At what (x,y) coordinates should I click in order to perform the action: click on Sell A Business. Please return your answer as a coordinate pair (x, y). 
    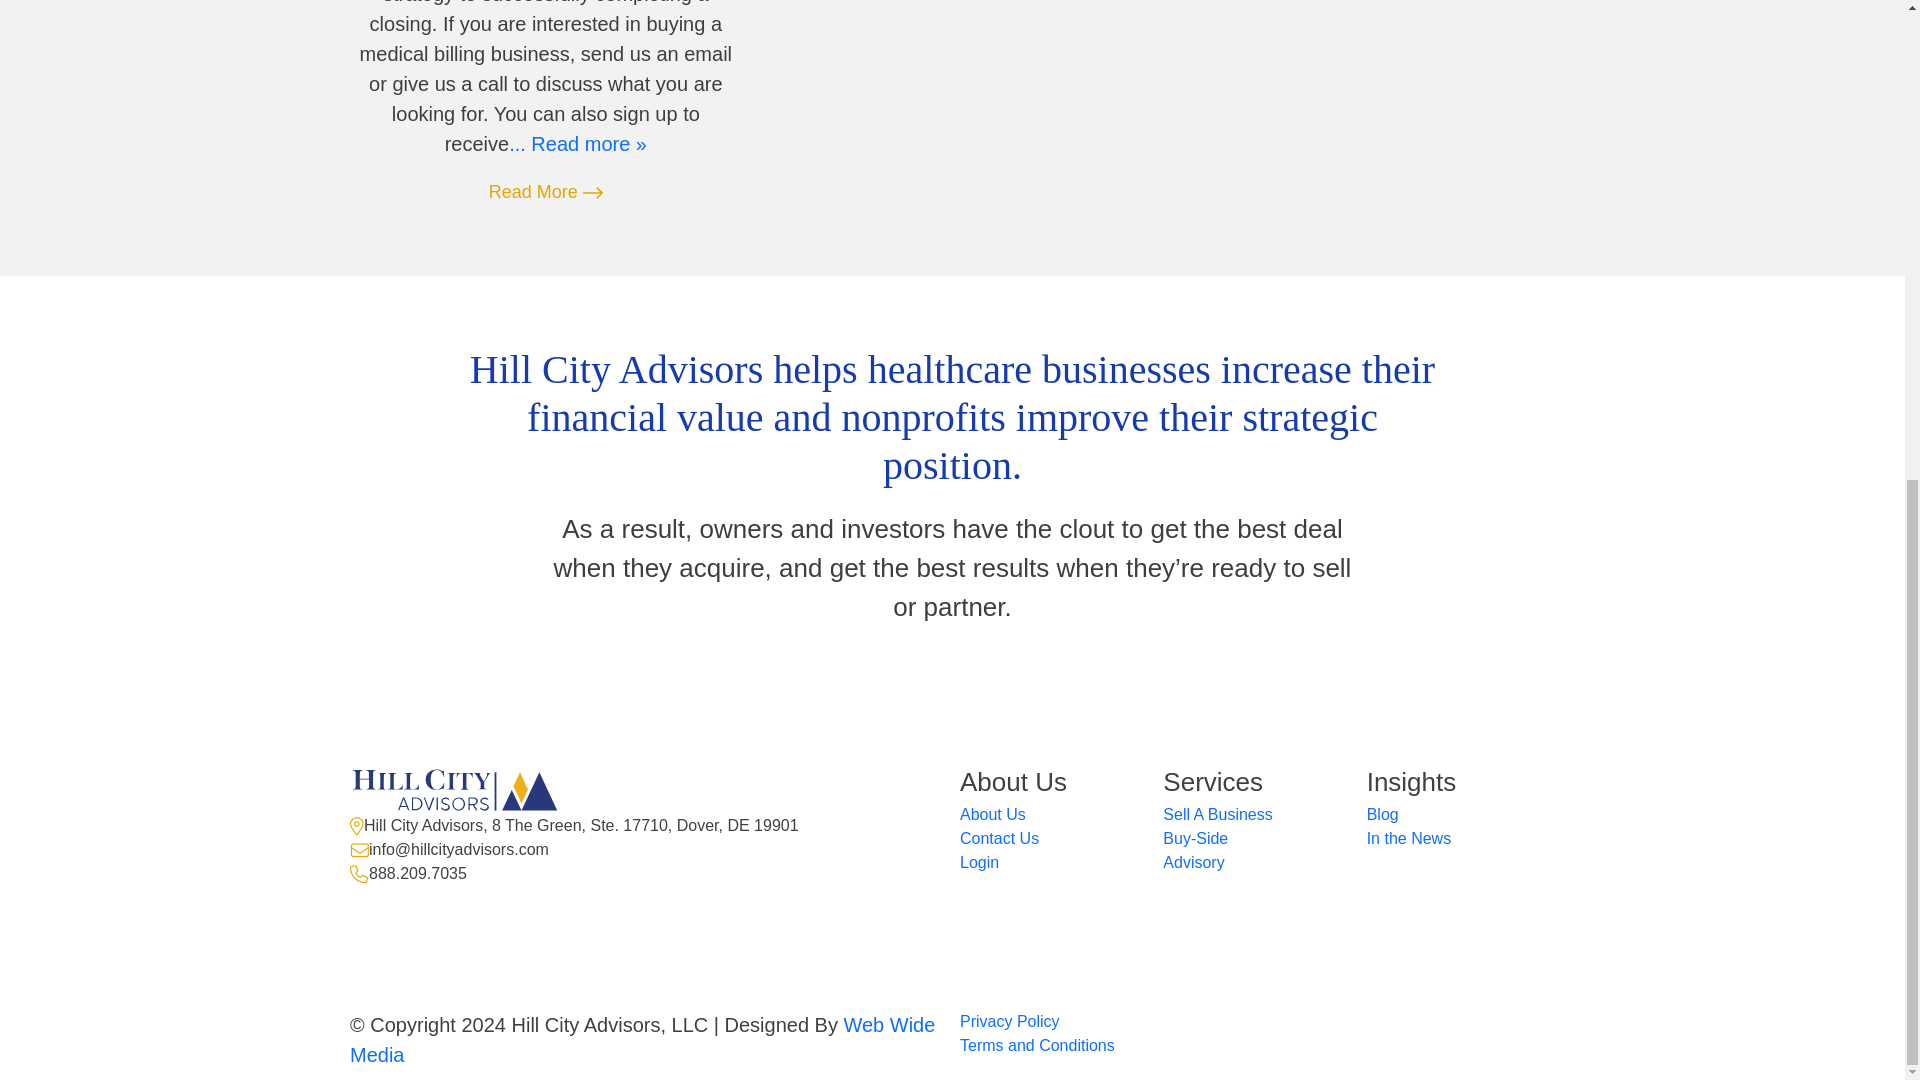
    Looking at the image, I should click on (1217, 814).